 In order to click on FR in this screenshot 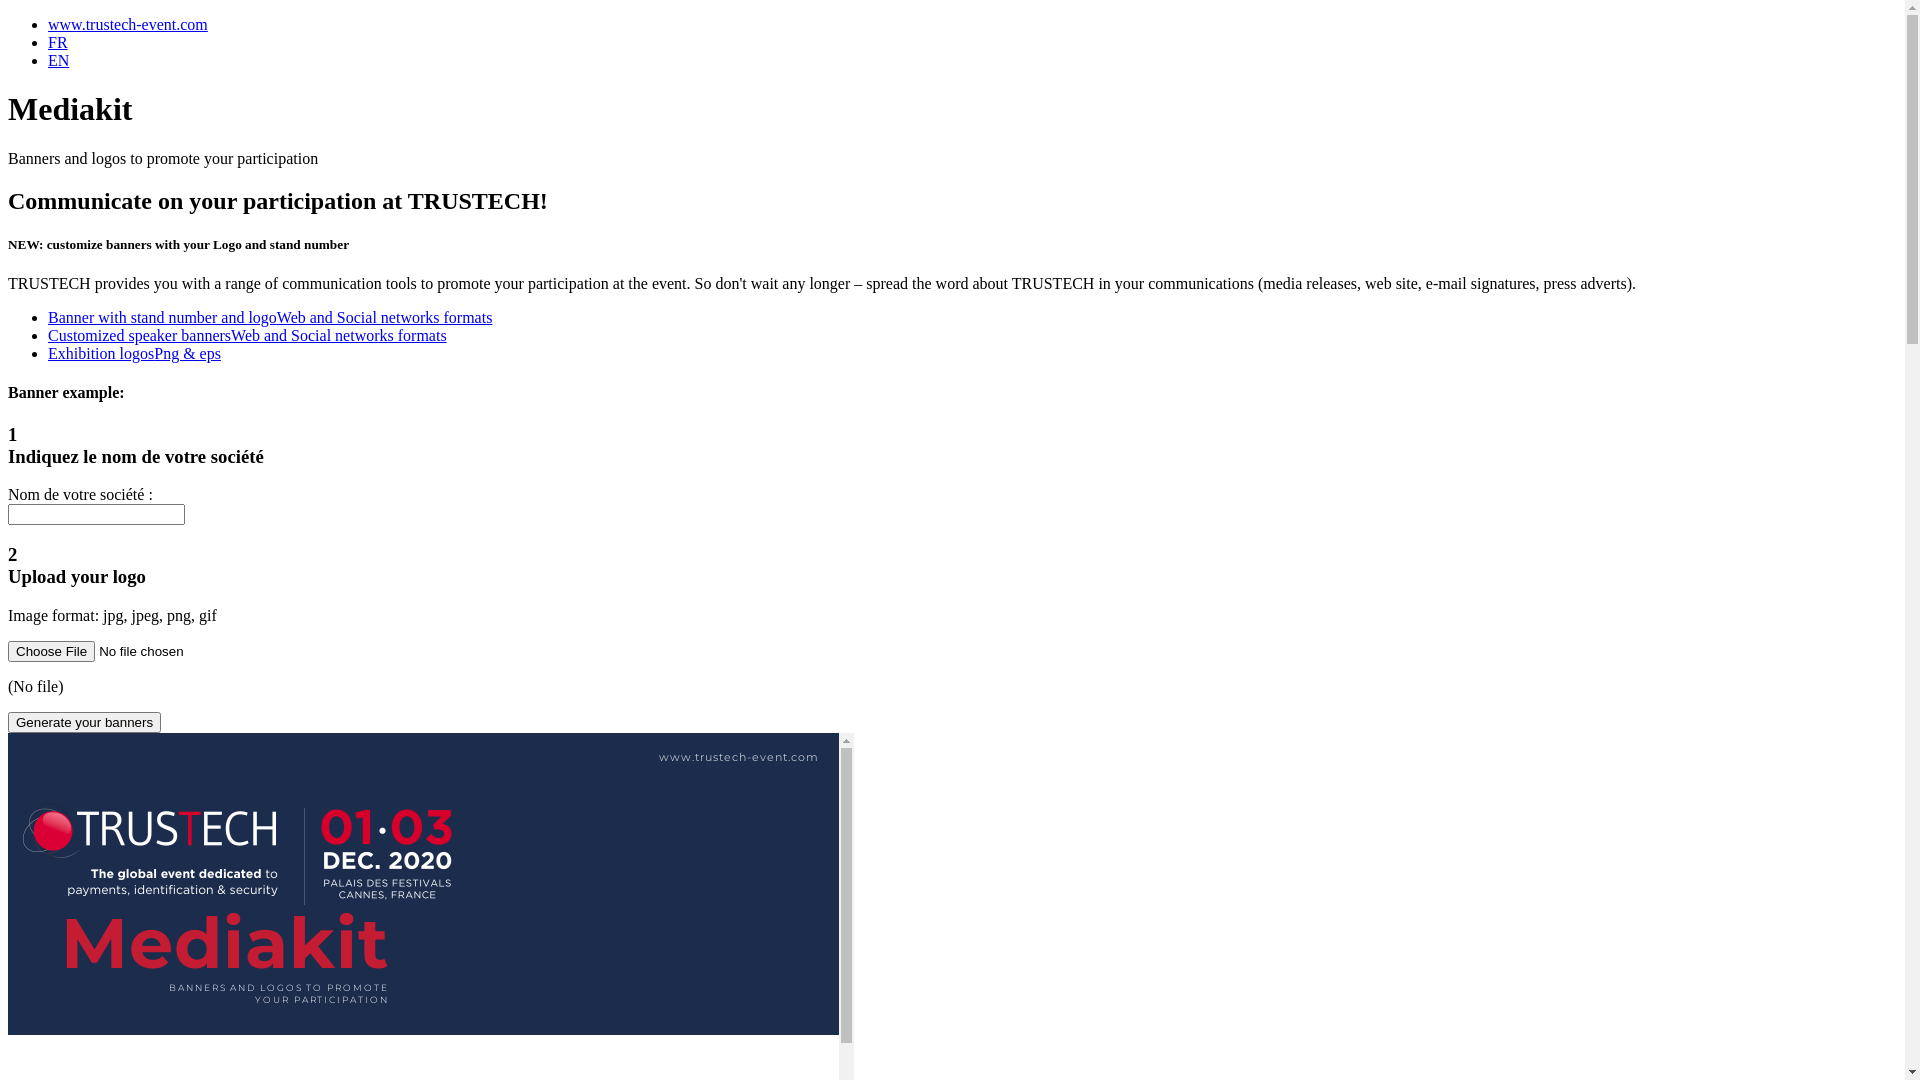, I will do `click(58, 42)`.